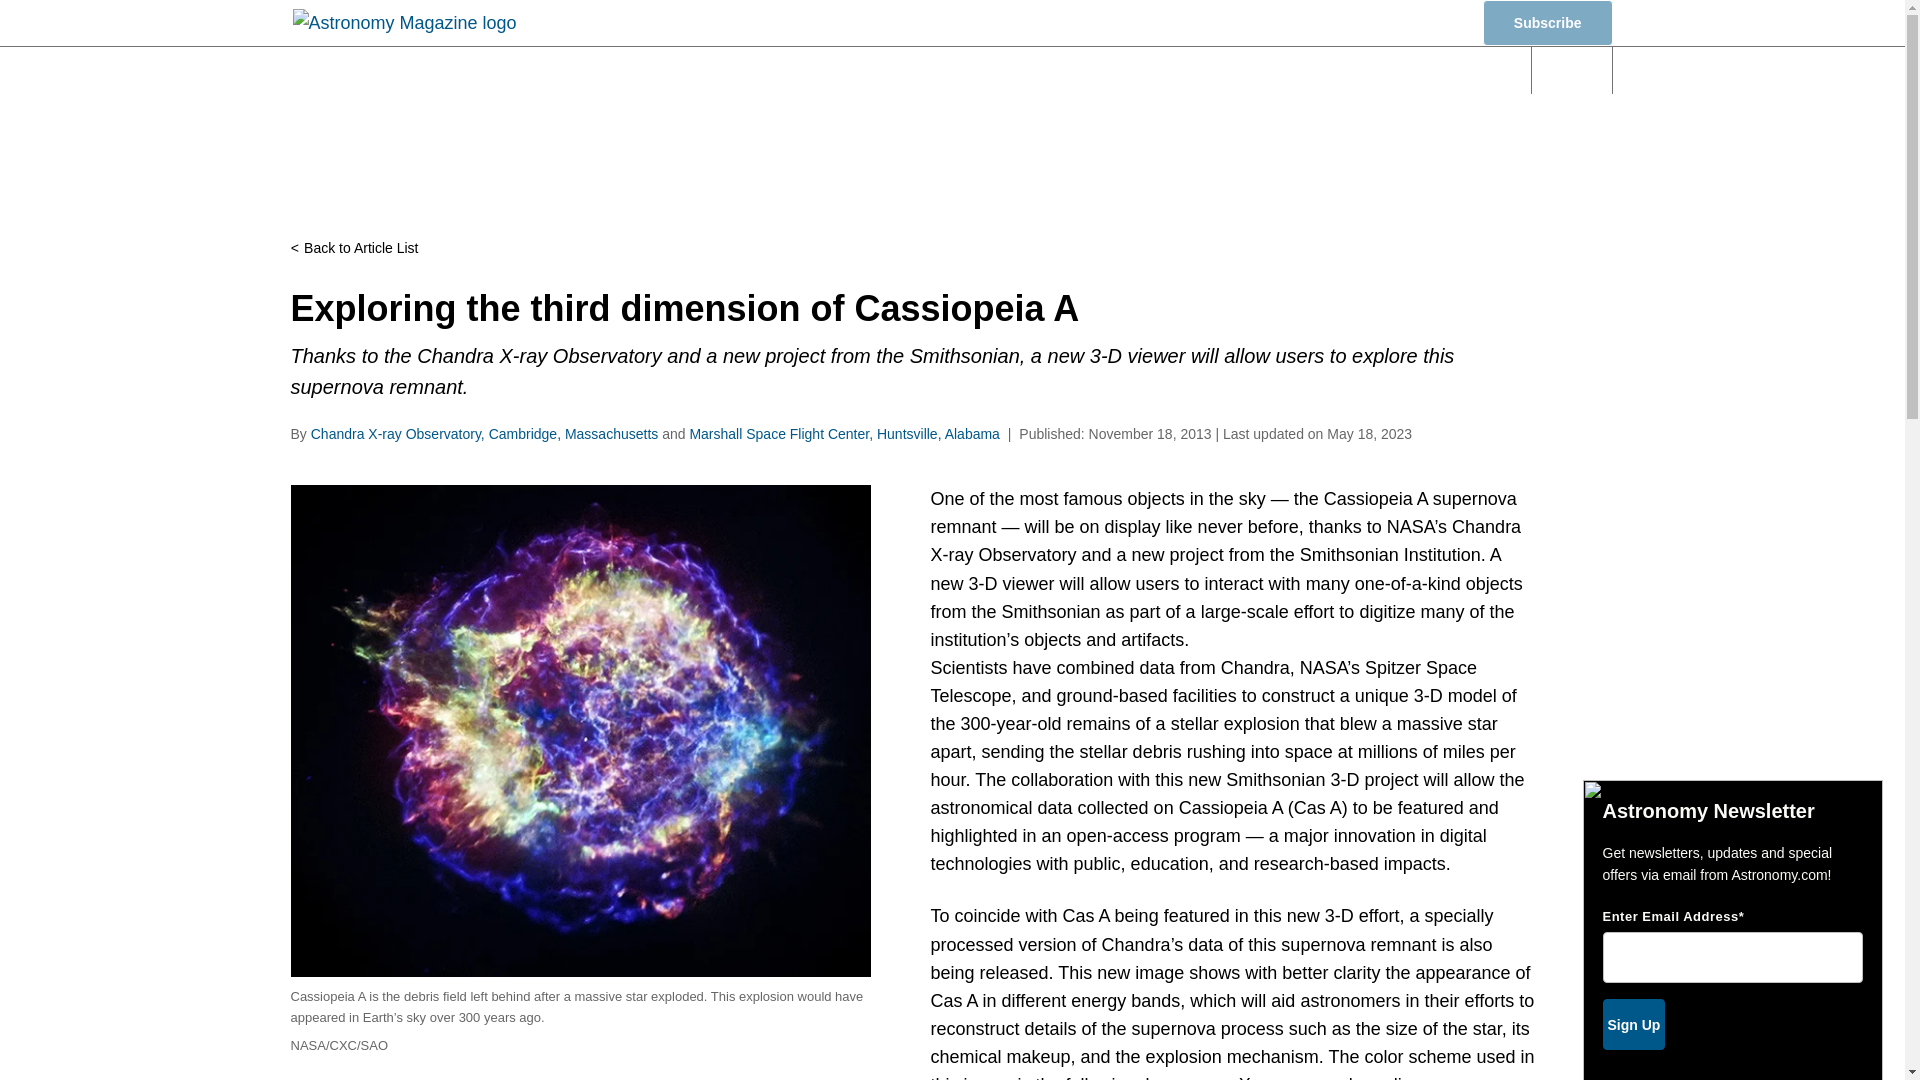 Image resolution: width=1920 pixels, height=1080 pixels. I want to click on News, so click(702, 70).